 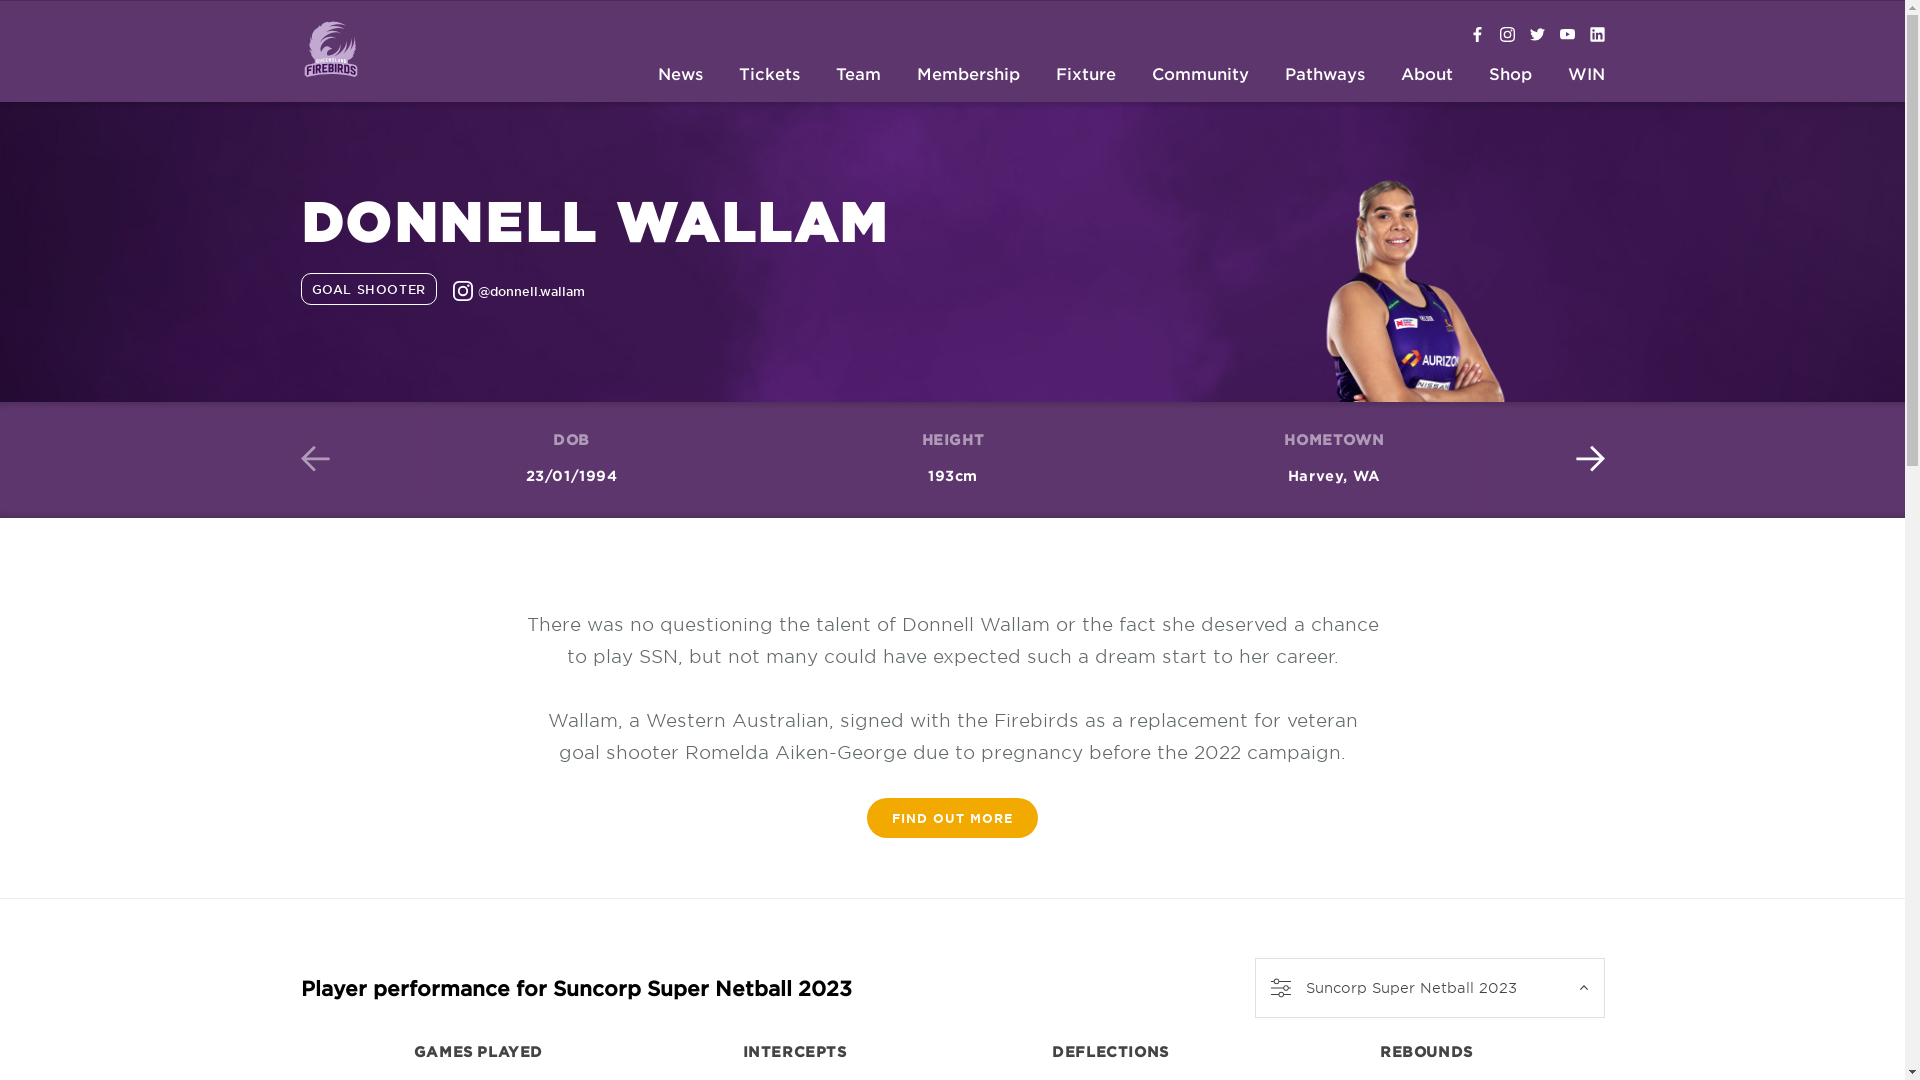 I want to click on Community, so click(x=1200, y=76).